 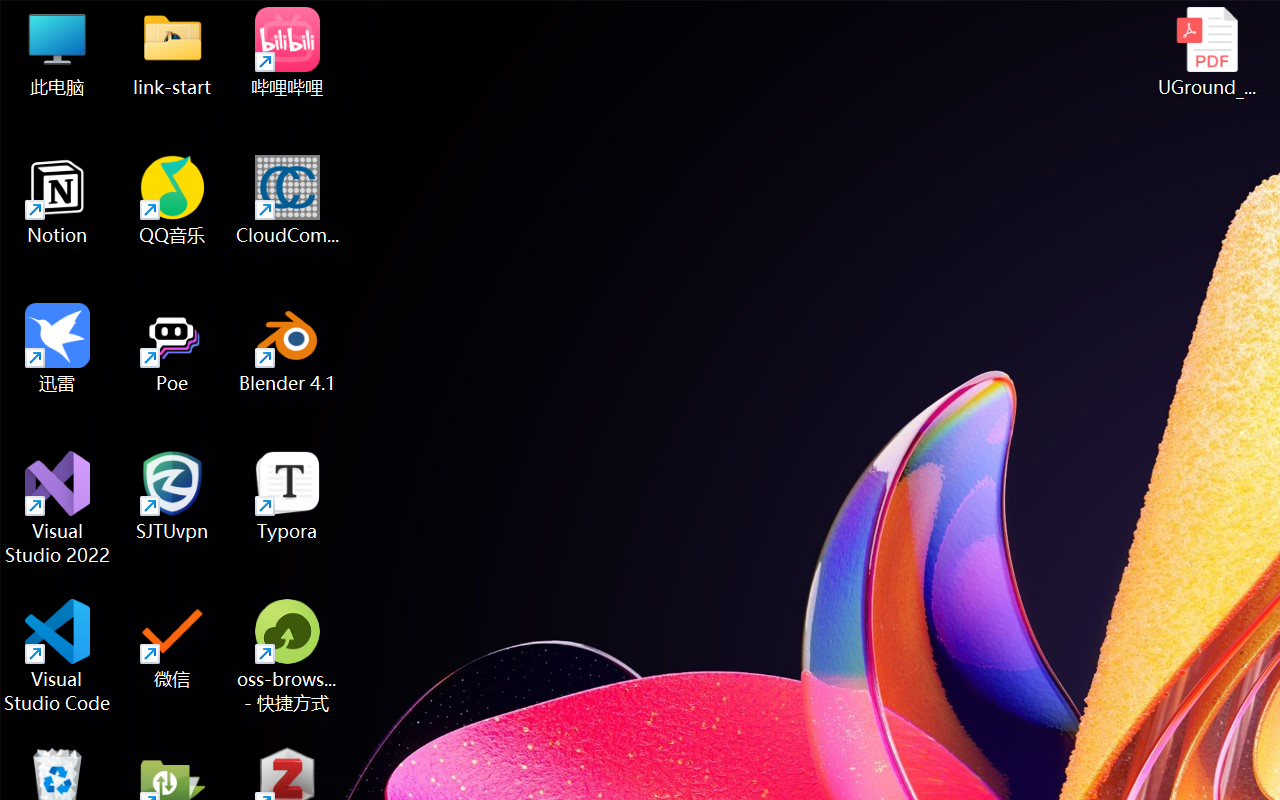 What do you see at coordinates (58, 656) in the screenshot?
I see `Visual Studio Code` at bounding box center [58, 656].